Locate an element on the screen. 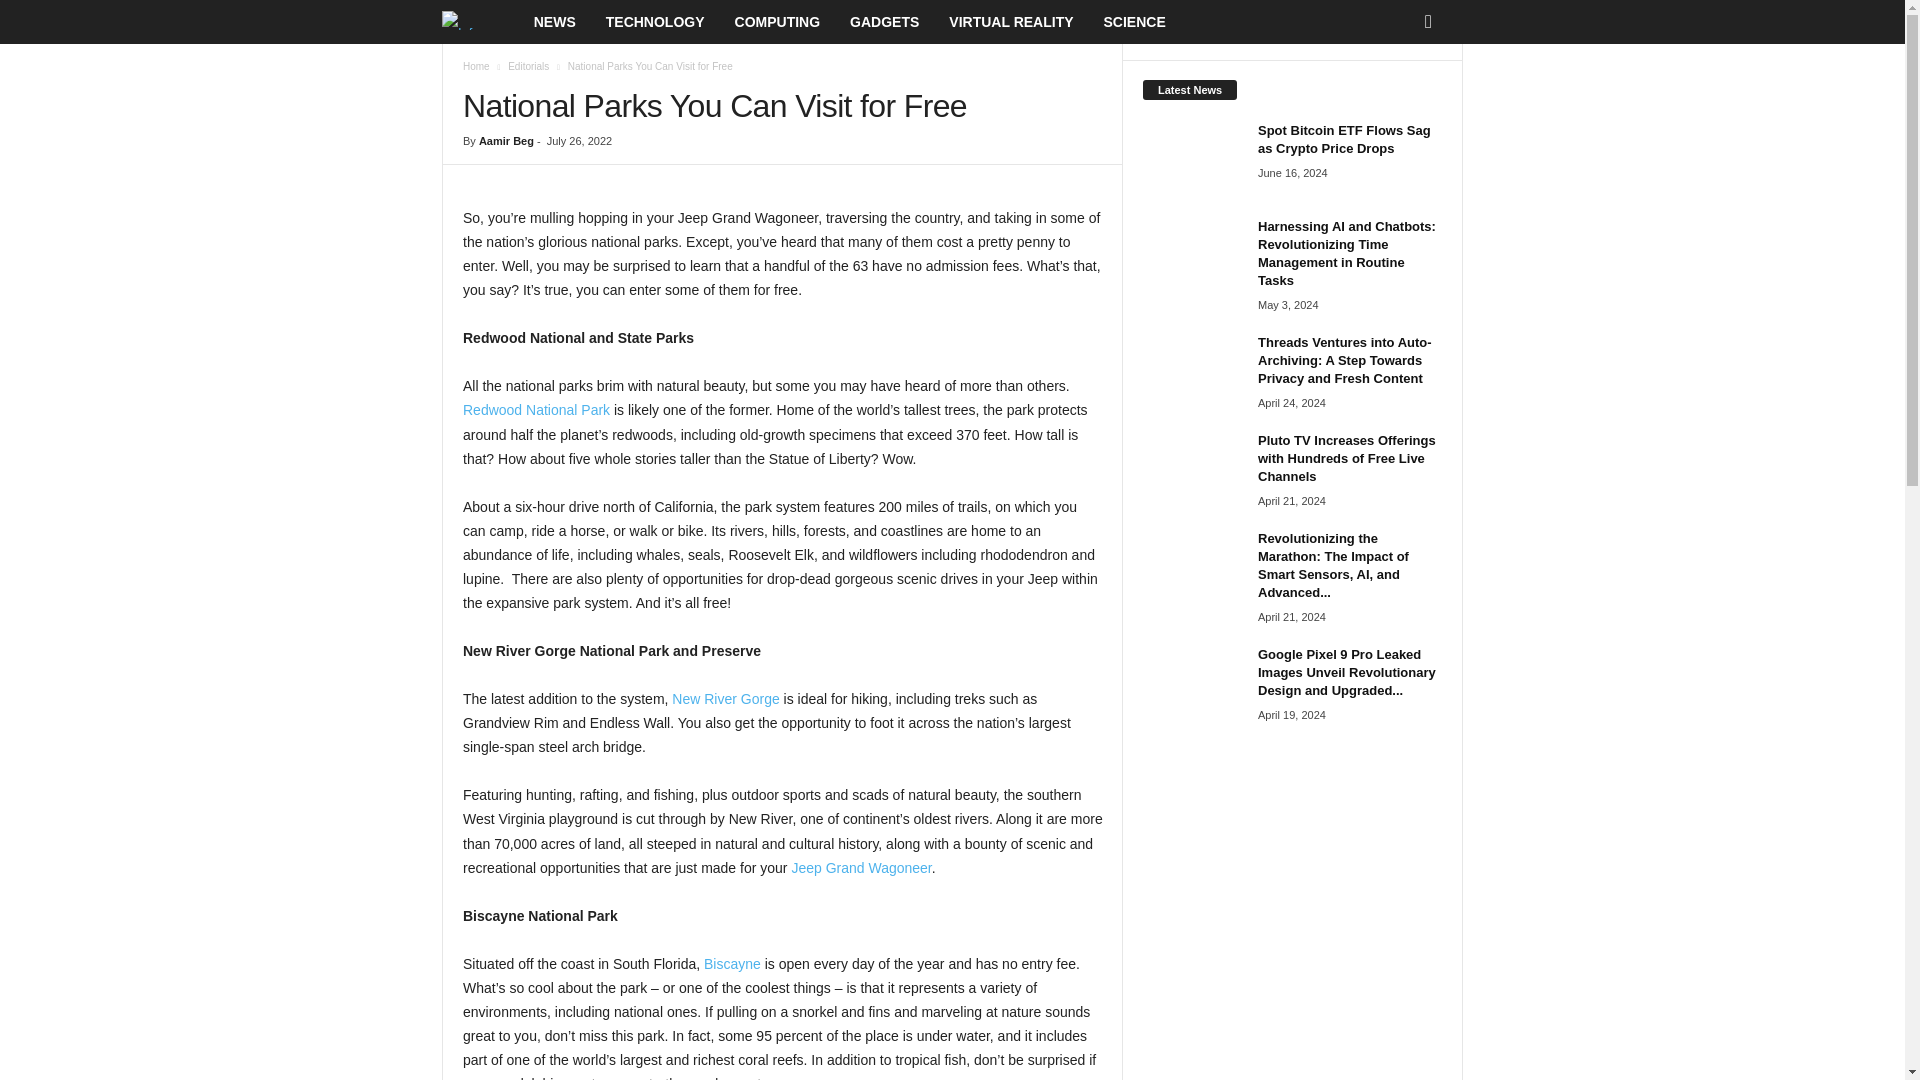  Jeep Grand Wagoneer is located at coordinates (861, 867).